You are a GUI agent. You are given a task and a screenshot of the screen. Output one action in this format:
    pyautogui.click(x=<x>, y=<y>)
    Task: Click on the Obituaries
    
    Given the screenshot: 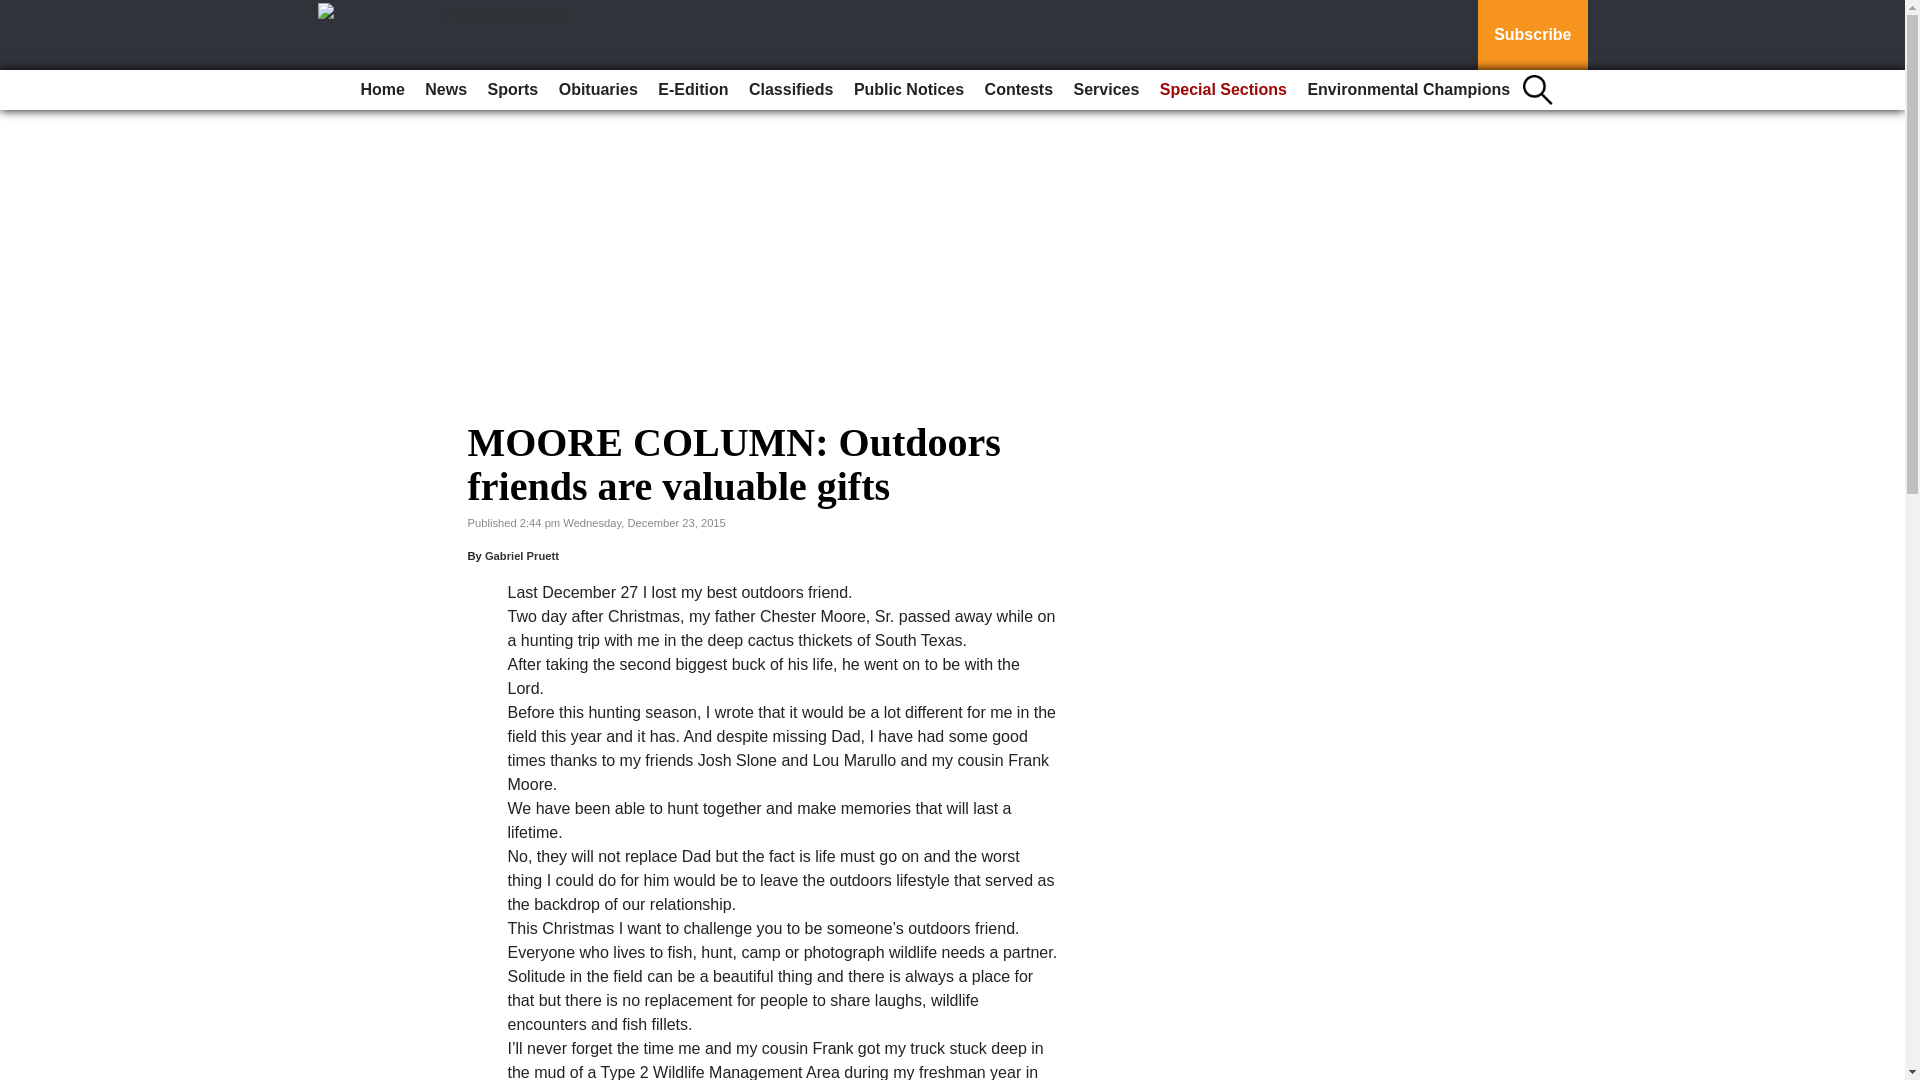 What is the action you would take?
    pyautogui.click(x=598, y=90)
    